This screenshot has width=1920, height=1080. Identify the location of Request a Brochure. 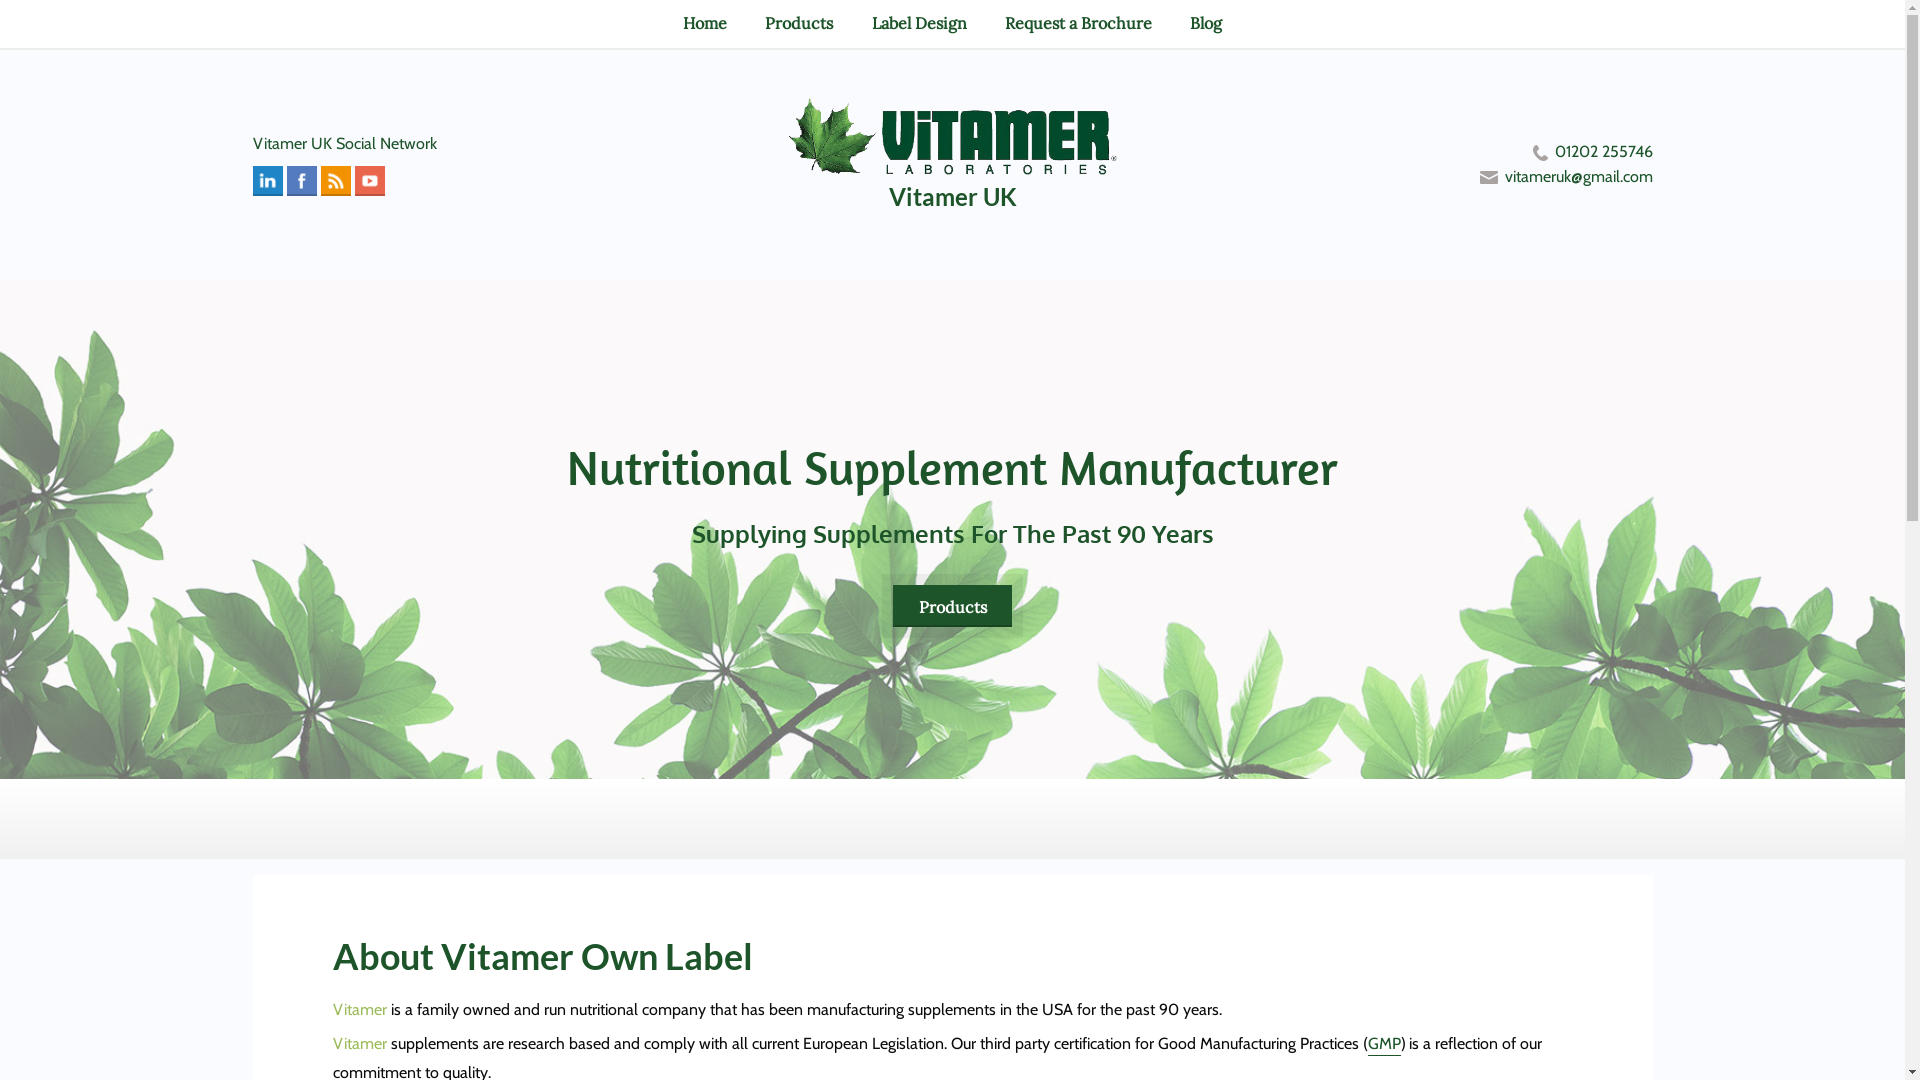
(1078, 24).